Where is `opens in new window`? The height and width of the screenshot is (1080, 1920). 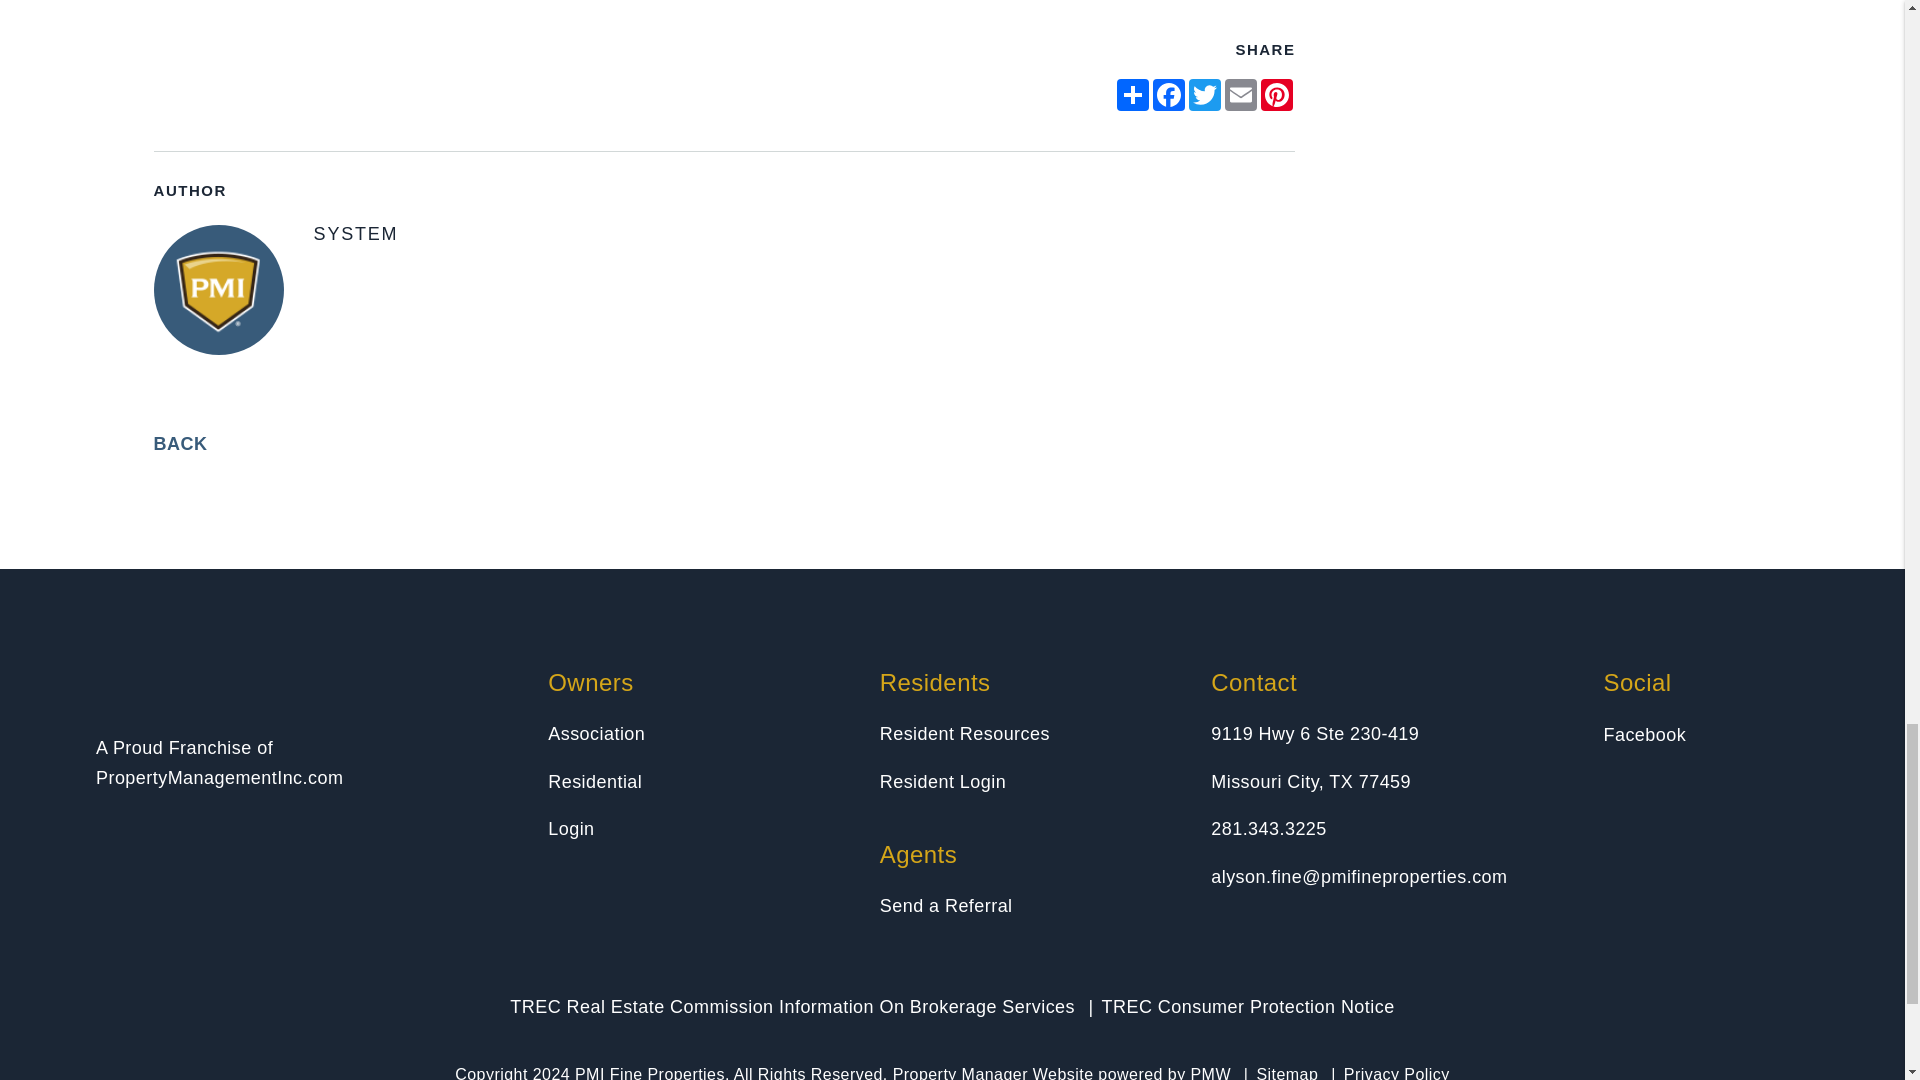
opens in new window is located at coordinates (1132, 94).